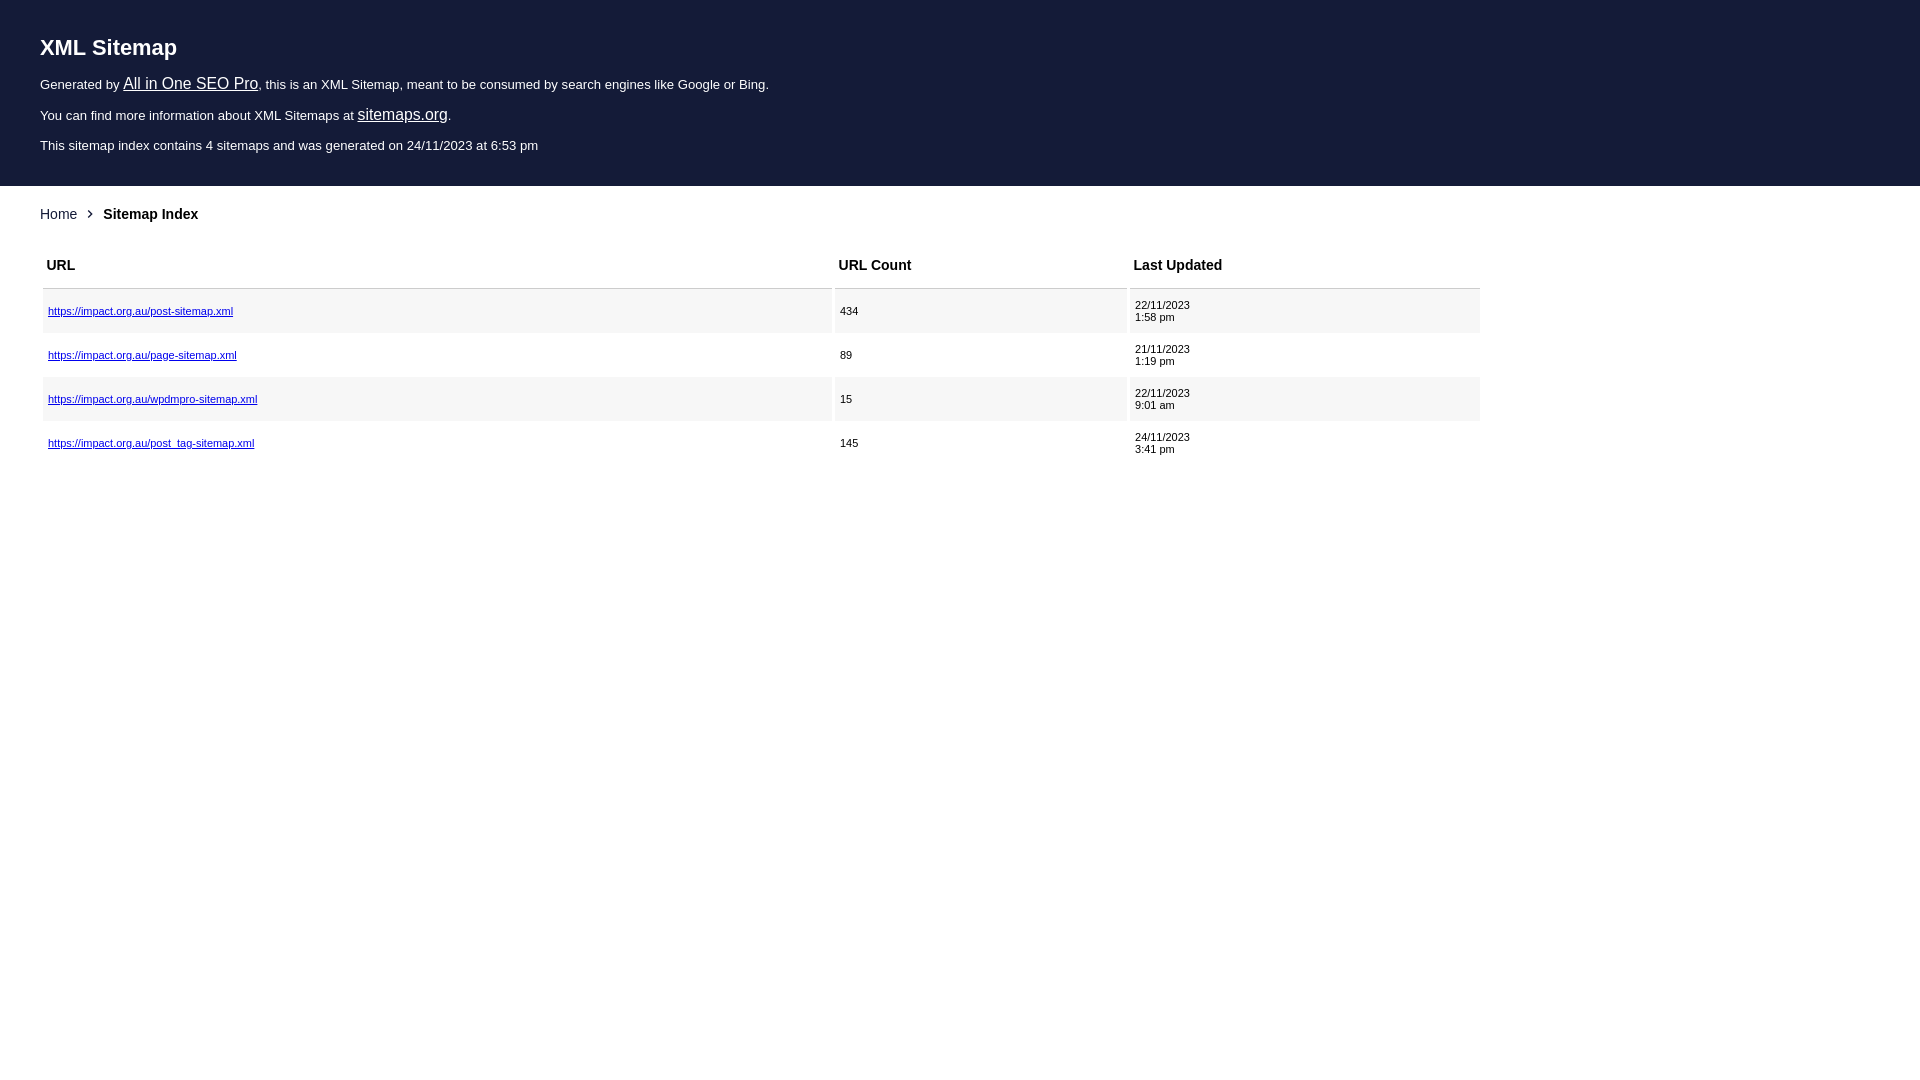 Image resolution: width=1920 pixels, height=1080 pixels. What do you see at coordinates (58, 214) in the screenshot?
I see `Home` at bounding box center [58, 214].